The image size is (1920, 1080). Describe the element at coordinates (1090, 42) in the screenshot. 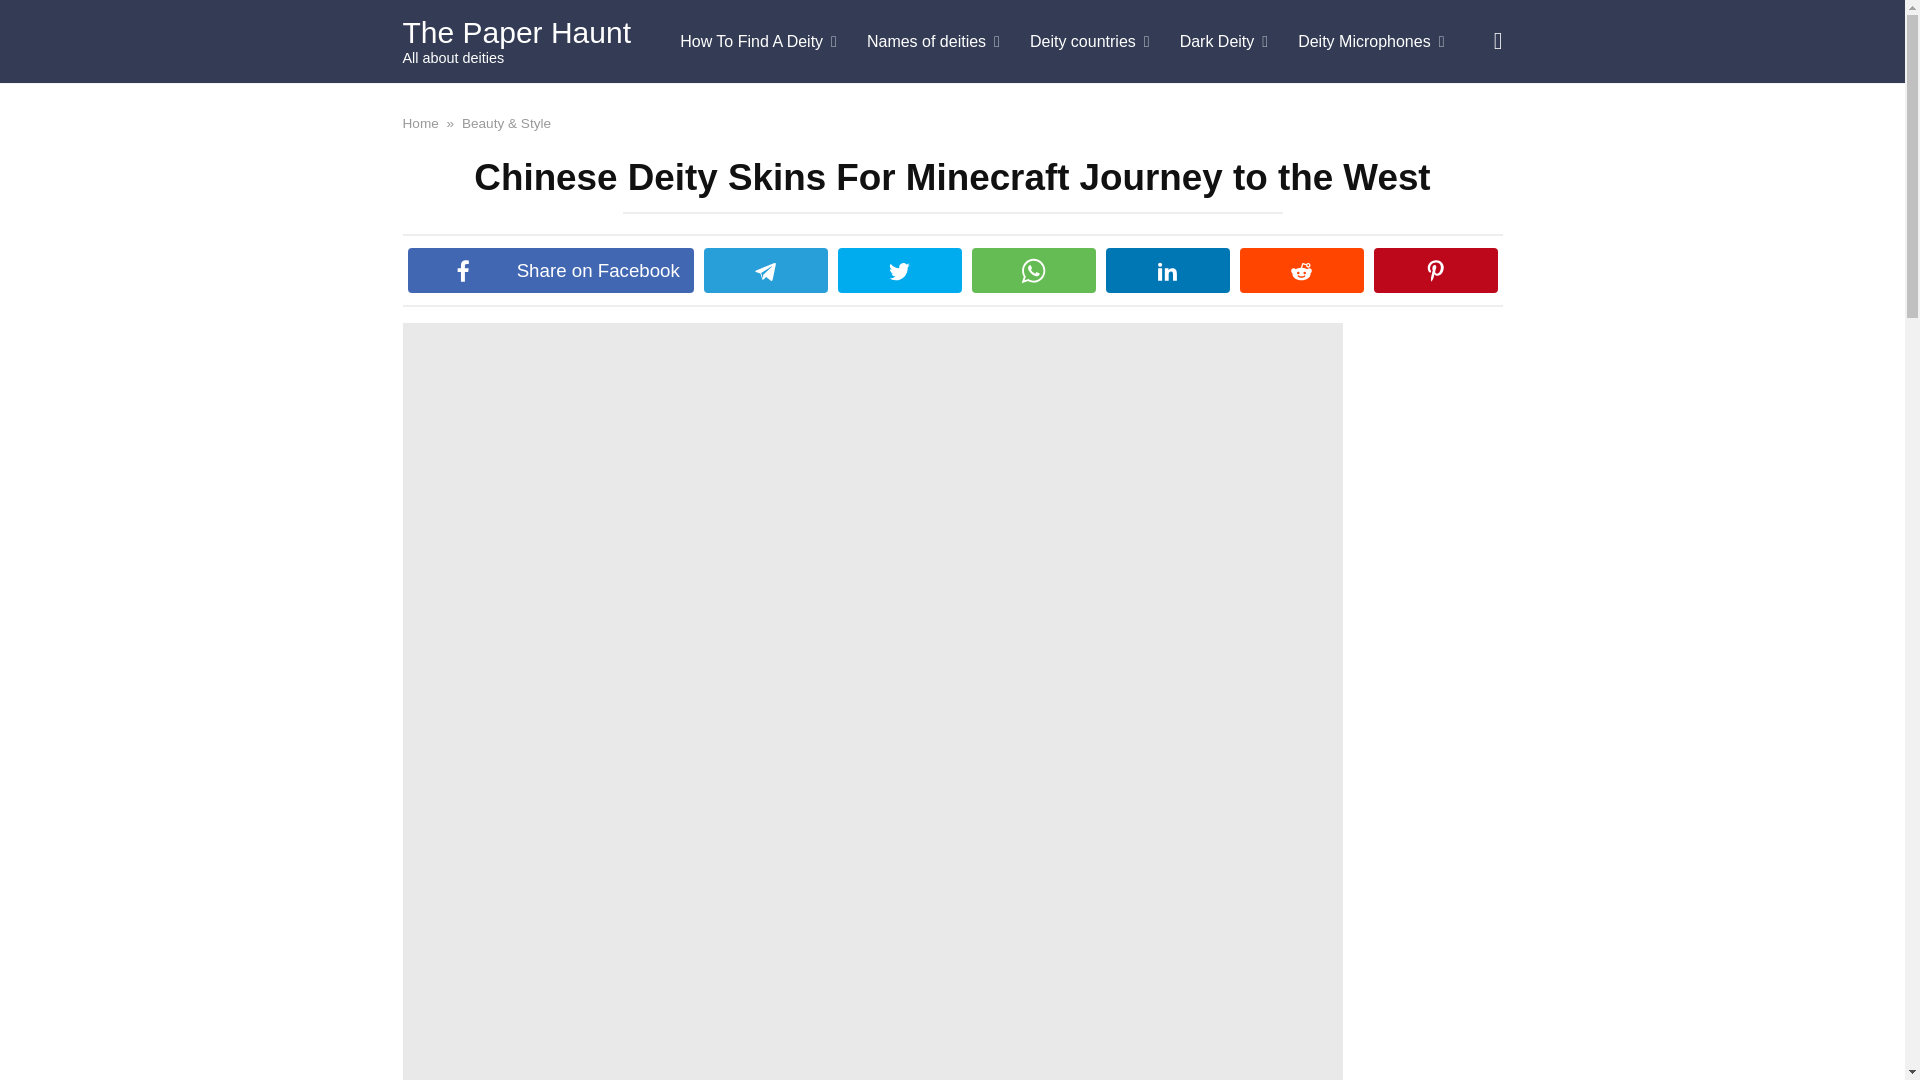

I see `Deity countries` at that location.